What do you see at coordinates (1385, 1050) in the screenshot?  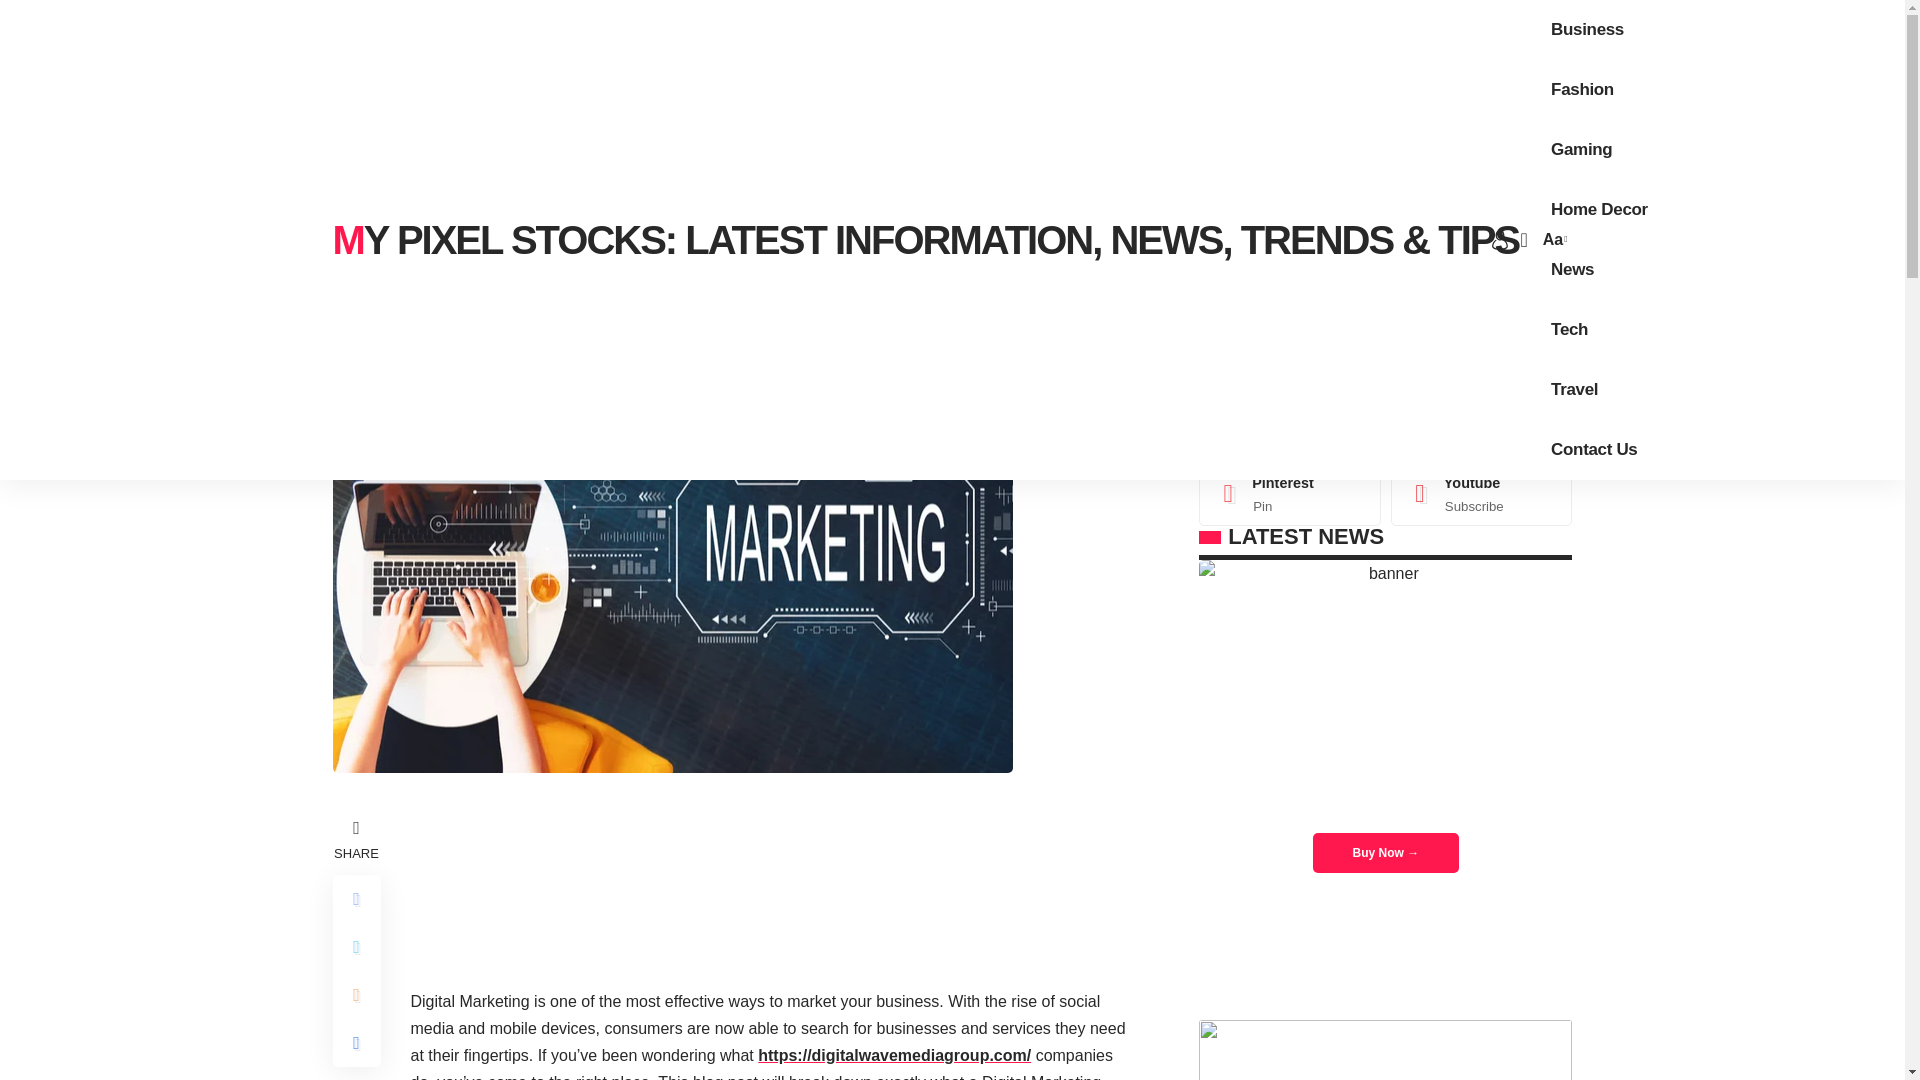 I see `How Betting app in Tanzania Booming` at bounding box center [1385, 1050].